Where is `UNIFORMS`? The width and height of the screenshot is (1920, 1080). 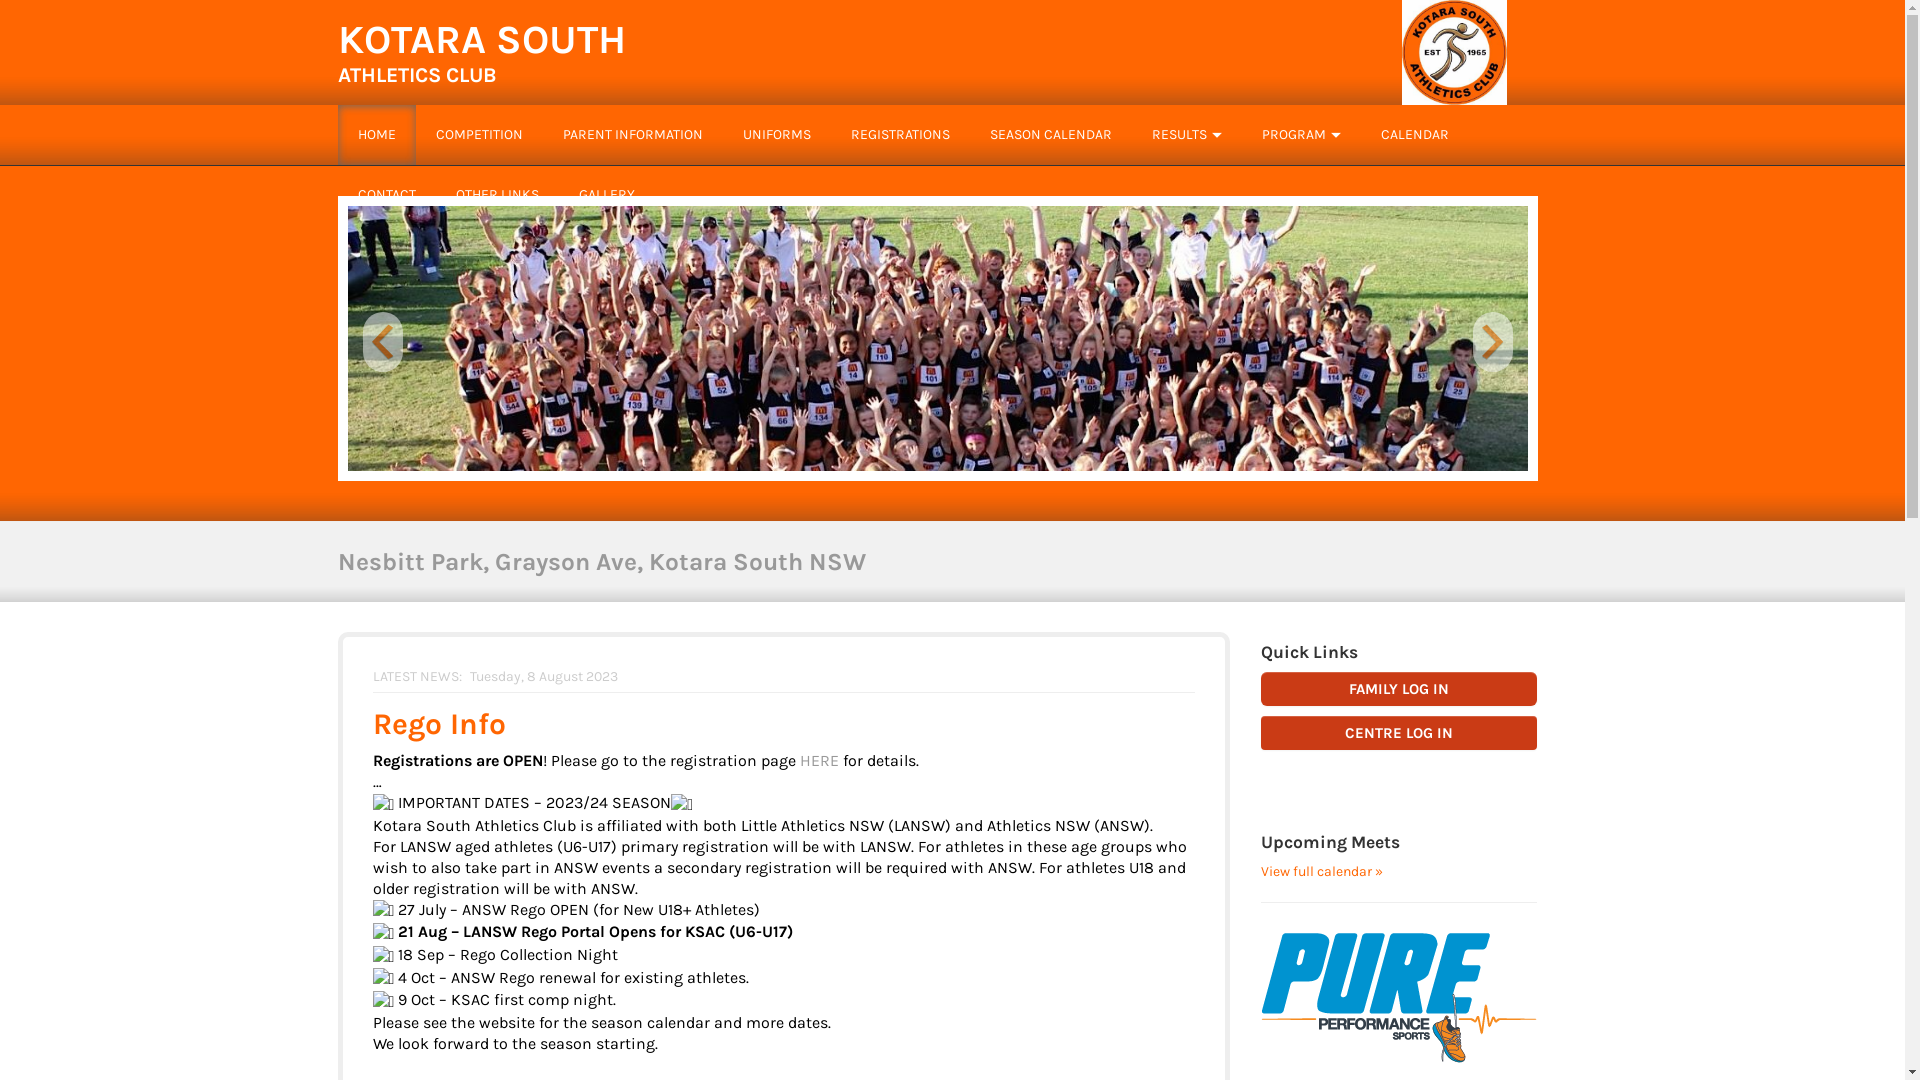 UNIFORMS is located at coordinates (776, 134).